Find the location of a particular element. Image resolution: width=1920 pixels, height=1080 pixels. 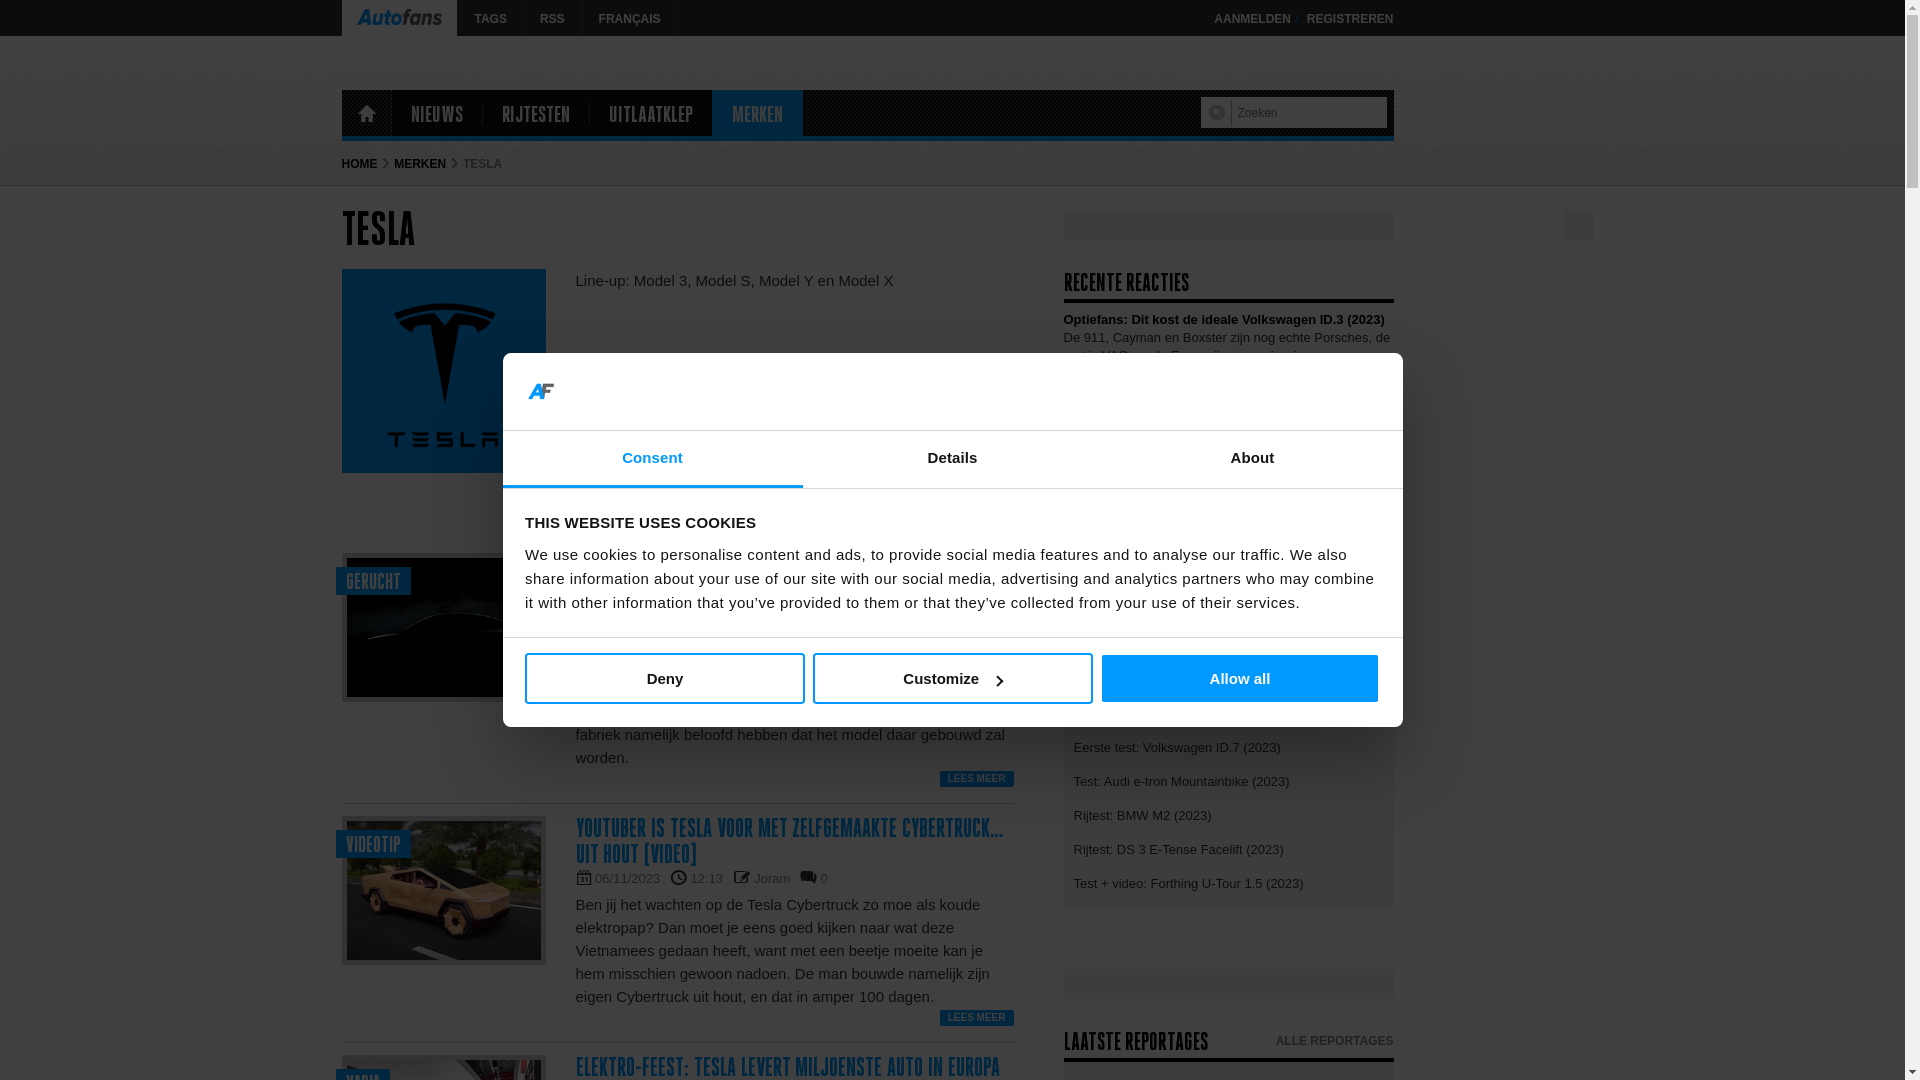

AANMELDEN is located at coordinates (1252, 19).